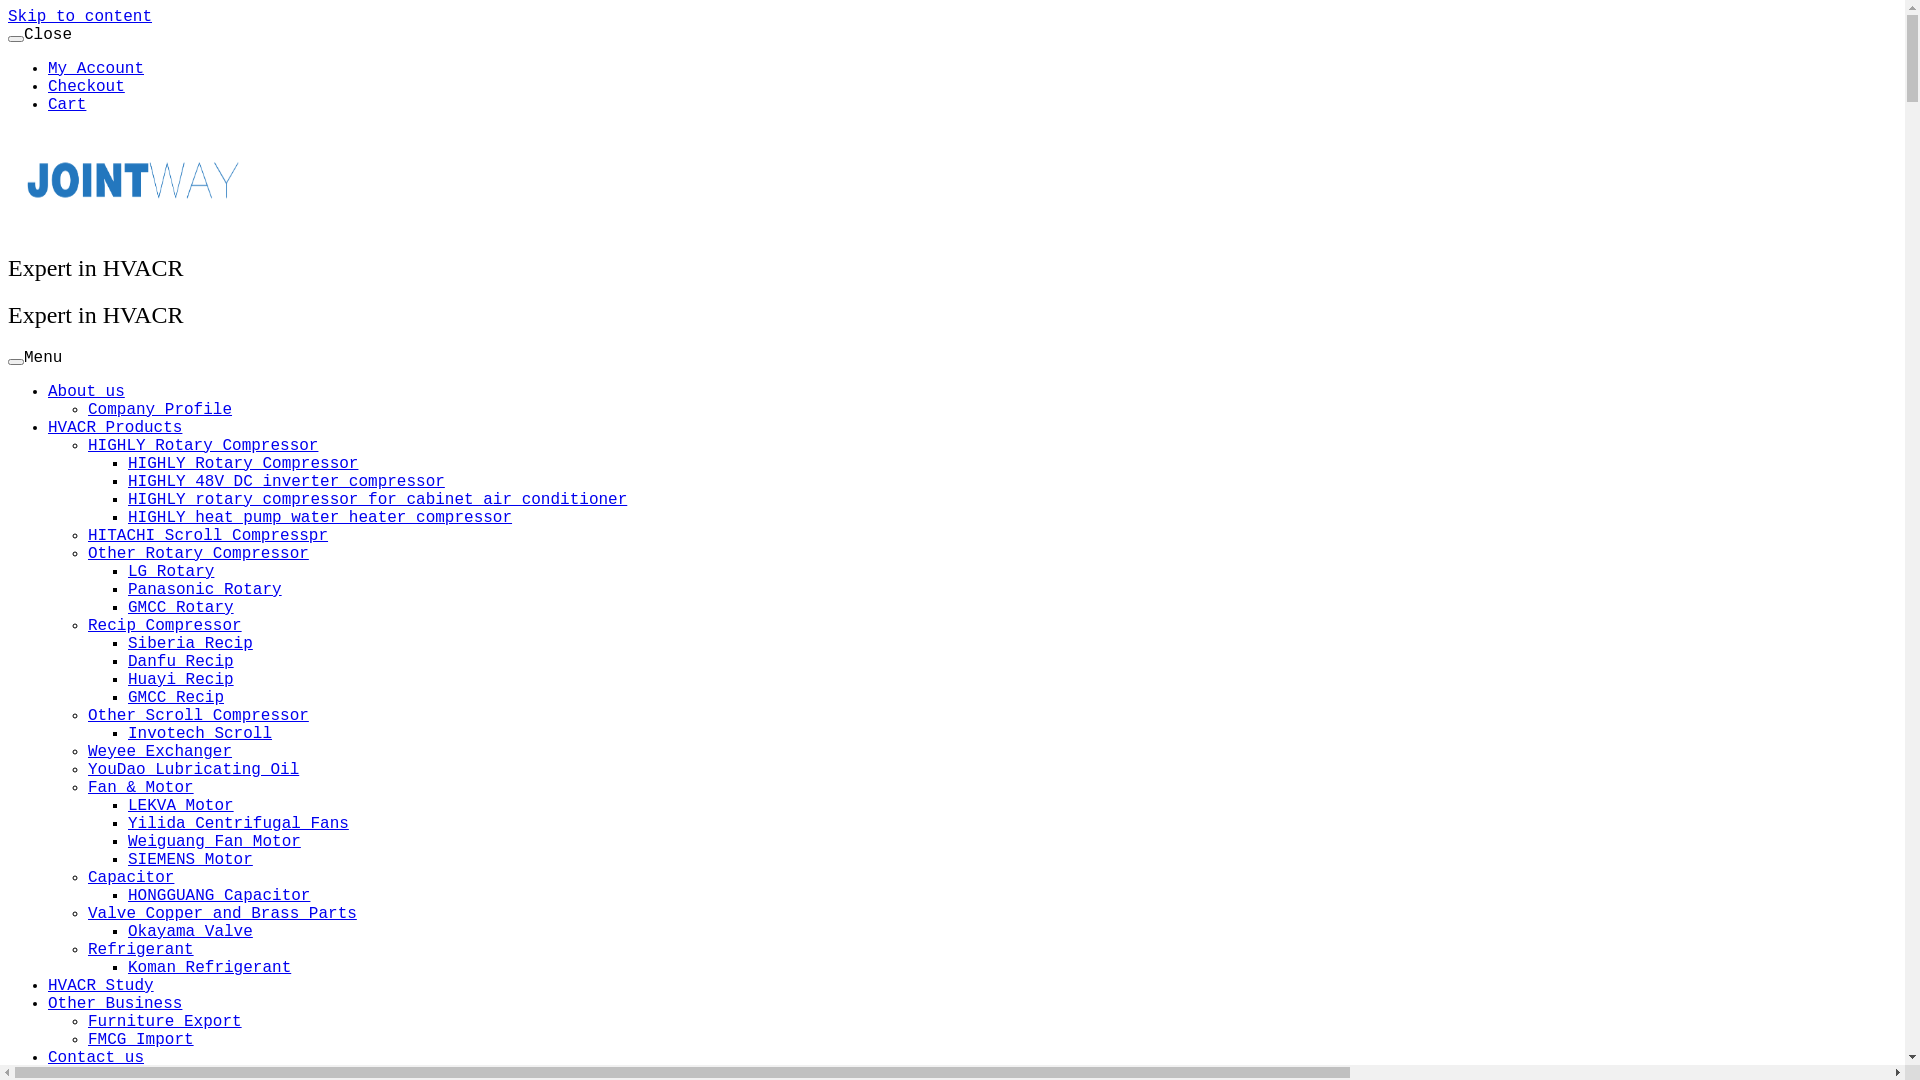 This screenshot has height=1080, width=1920. I want to click on Checkout, so click(86, 86).